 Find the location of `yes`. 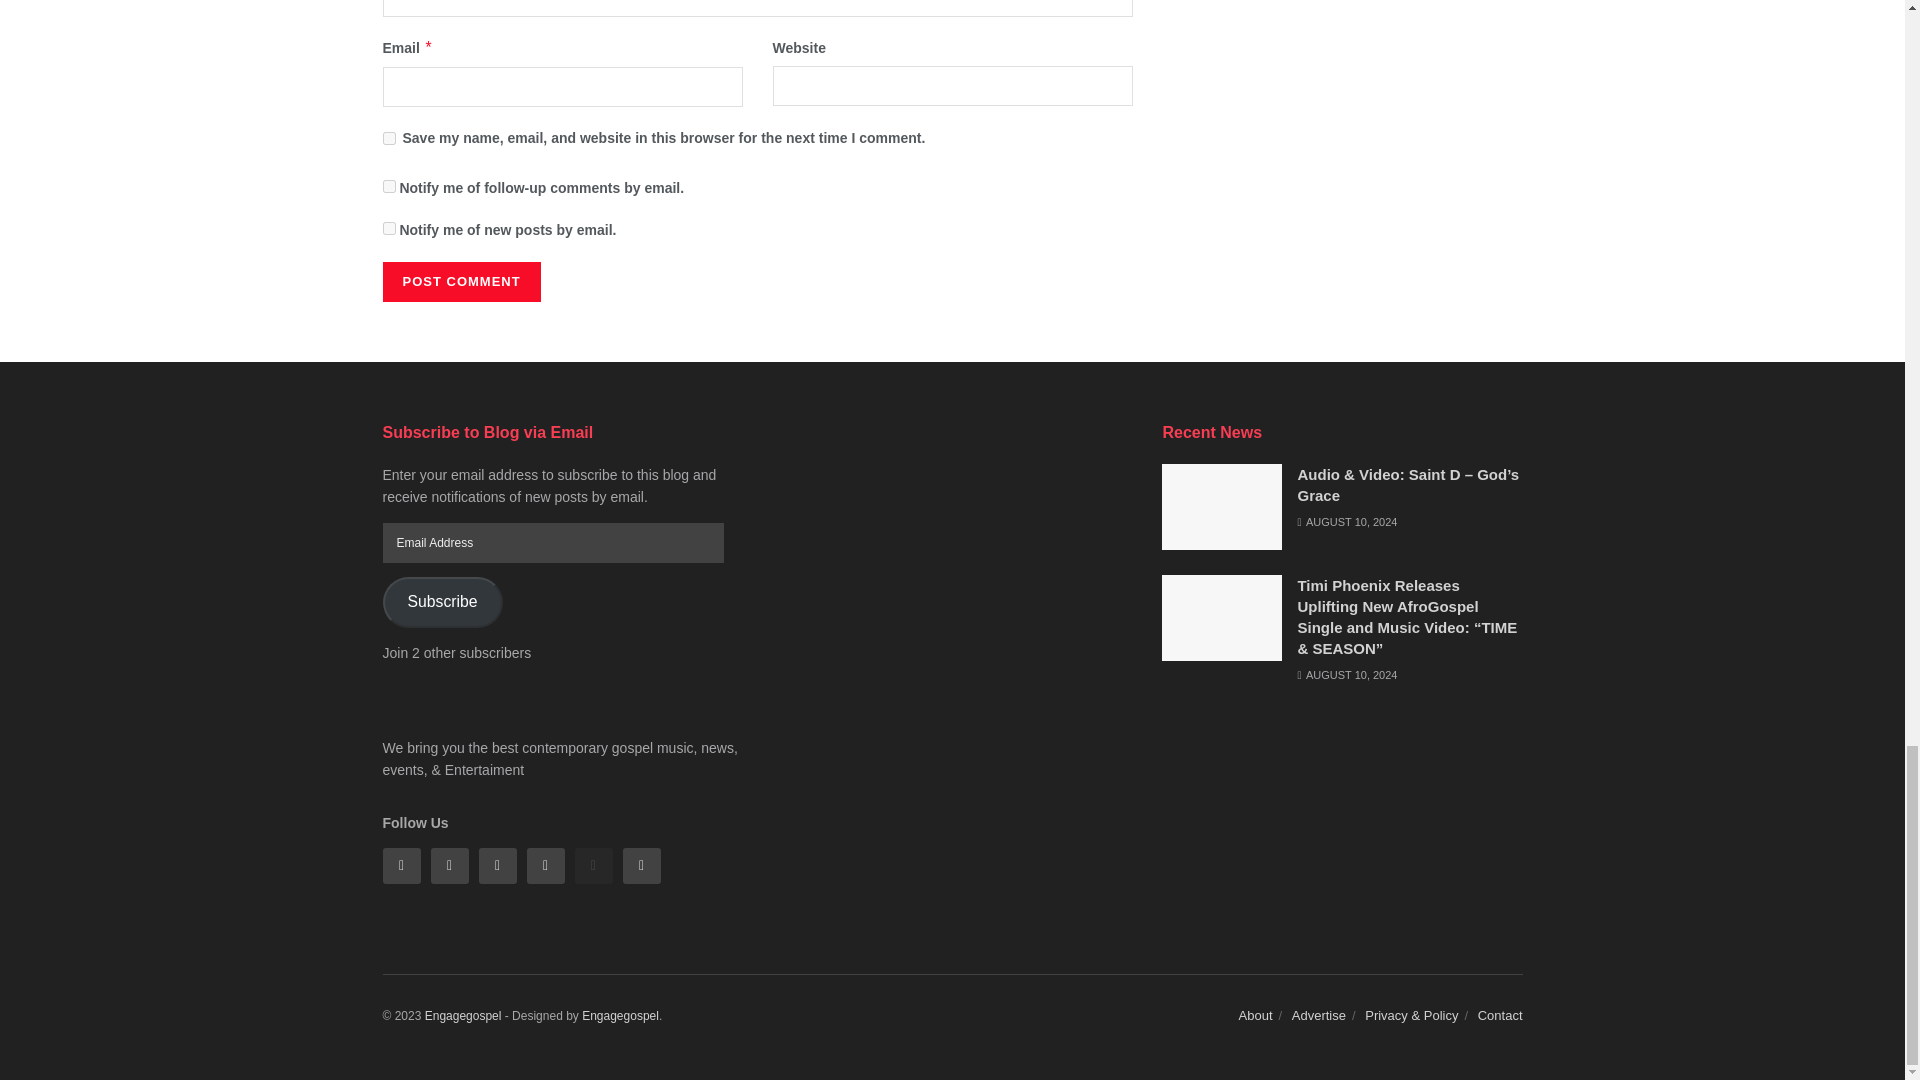

yes is located at coordinates (388, 138).